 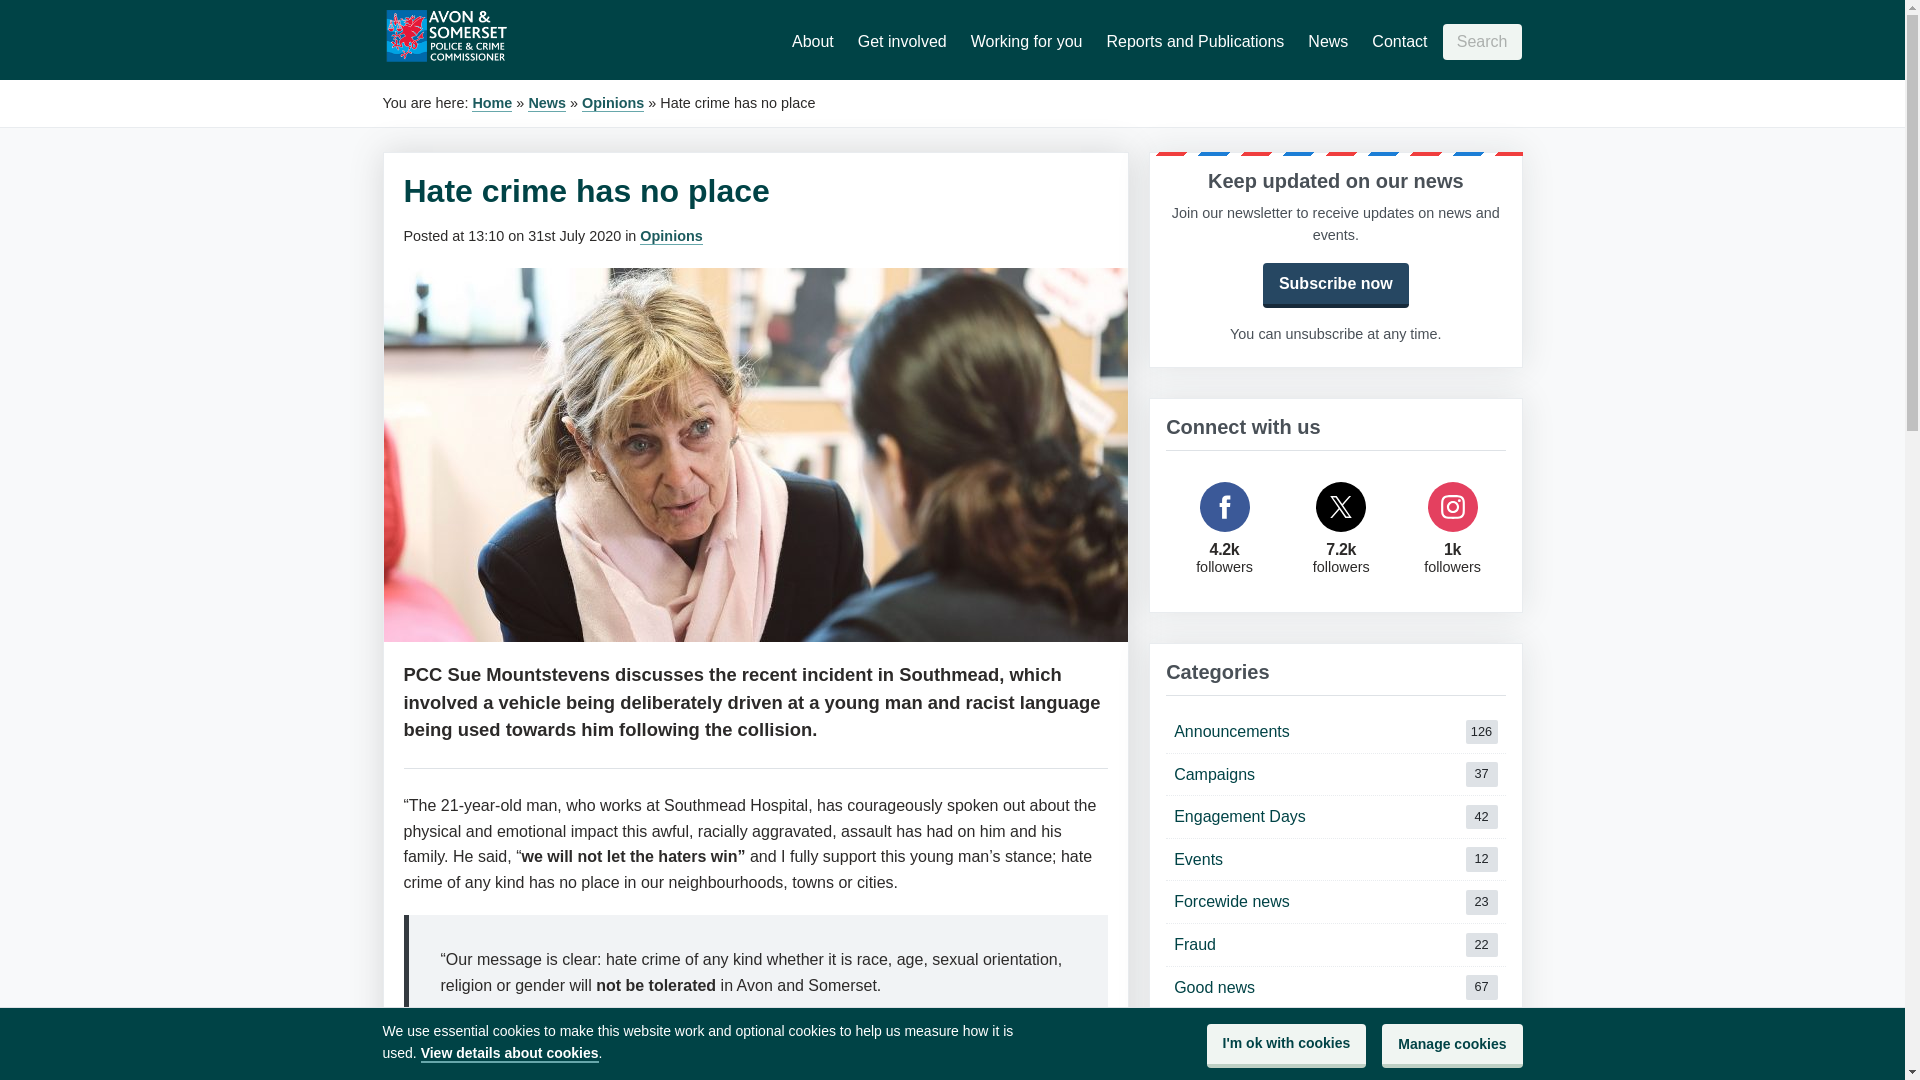 What do you see at coordinates (1327, 41) in the screenshot?
I see `Get involved` at bounding box center [1327, 41].